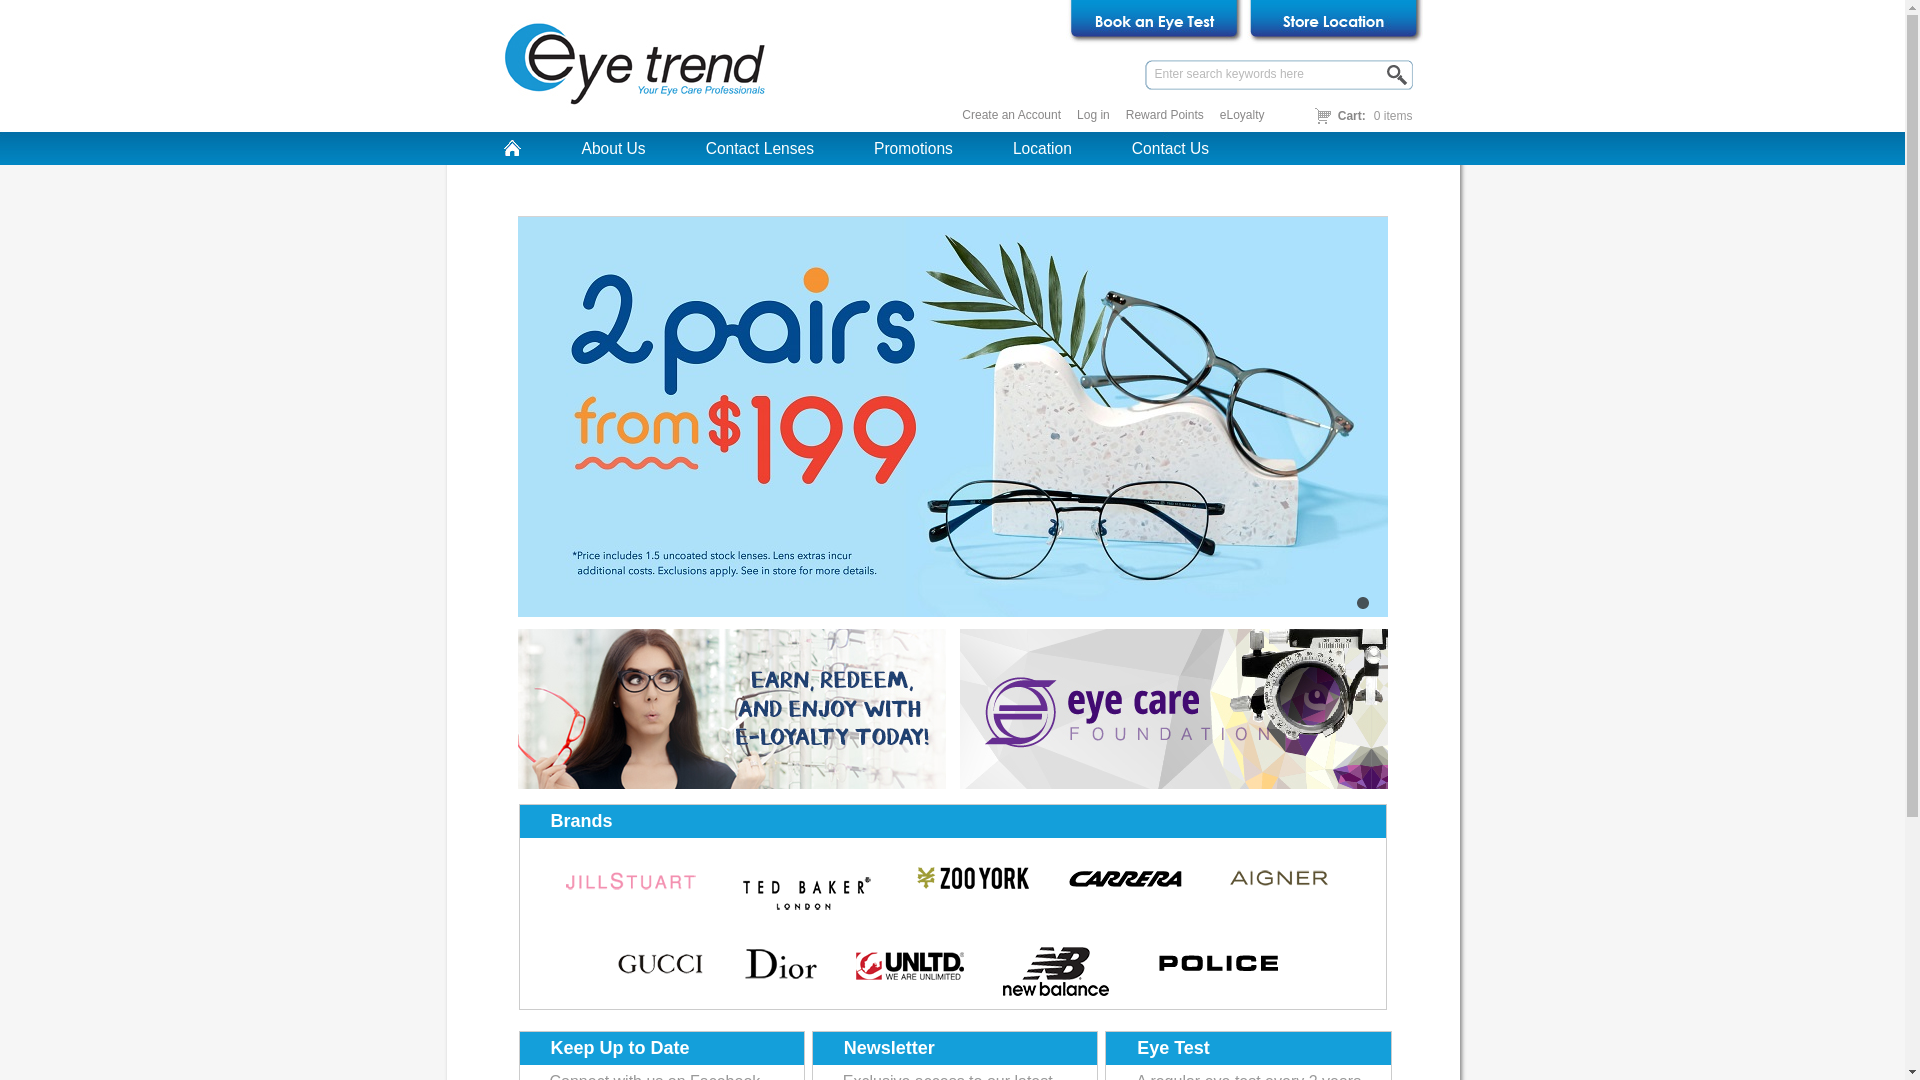 Image resolution: width=1920 pixels, height=1080 pixels. Describe the element at coordinates (1394, 116) in the screenshot. I see `0 items` at that location.